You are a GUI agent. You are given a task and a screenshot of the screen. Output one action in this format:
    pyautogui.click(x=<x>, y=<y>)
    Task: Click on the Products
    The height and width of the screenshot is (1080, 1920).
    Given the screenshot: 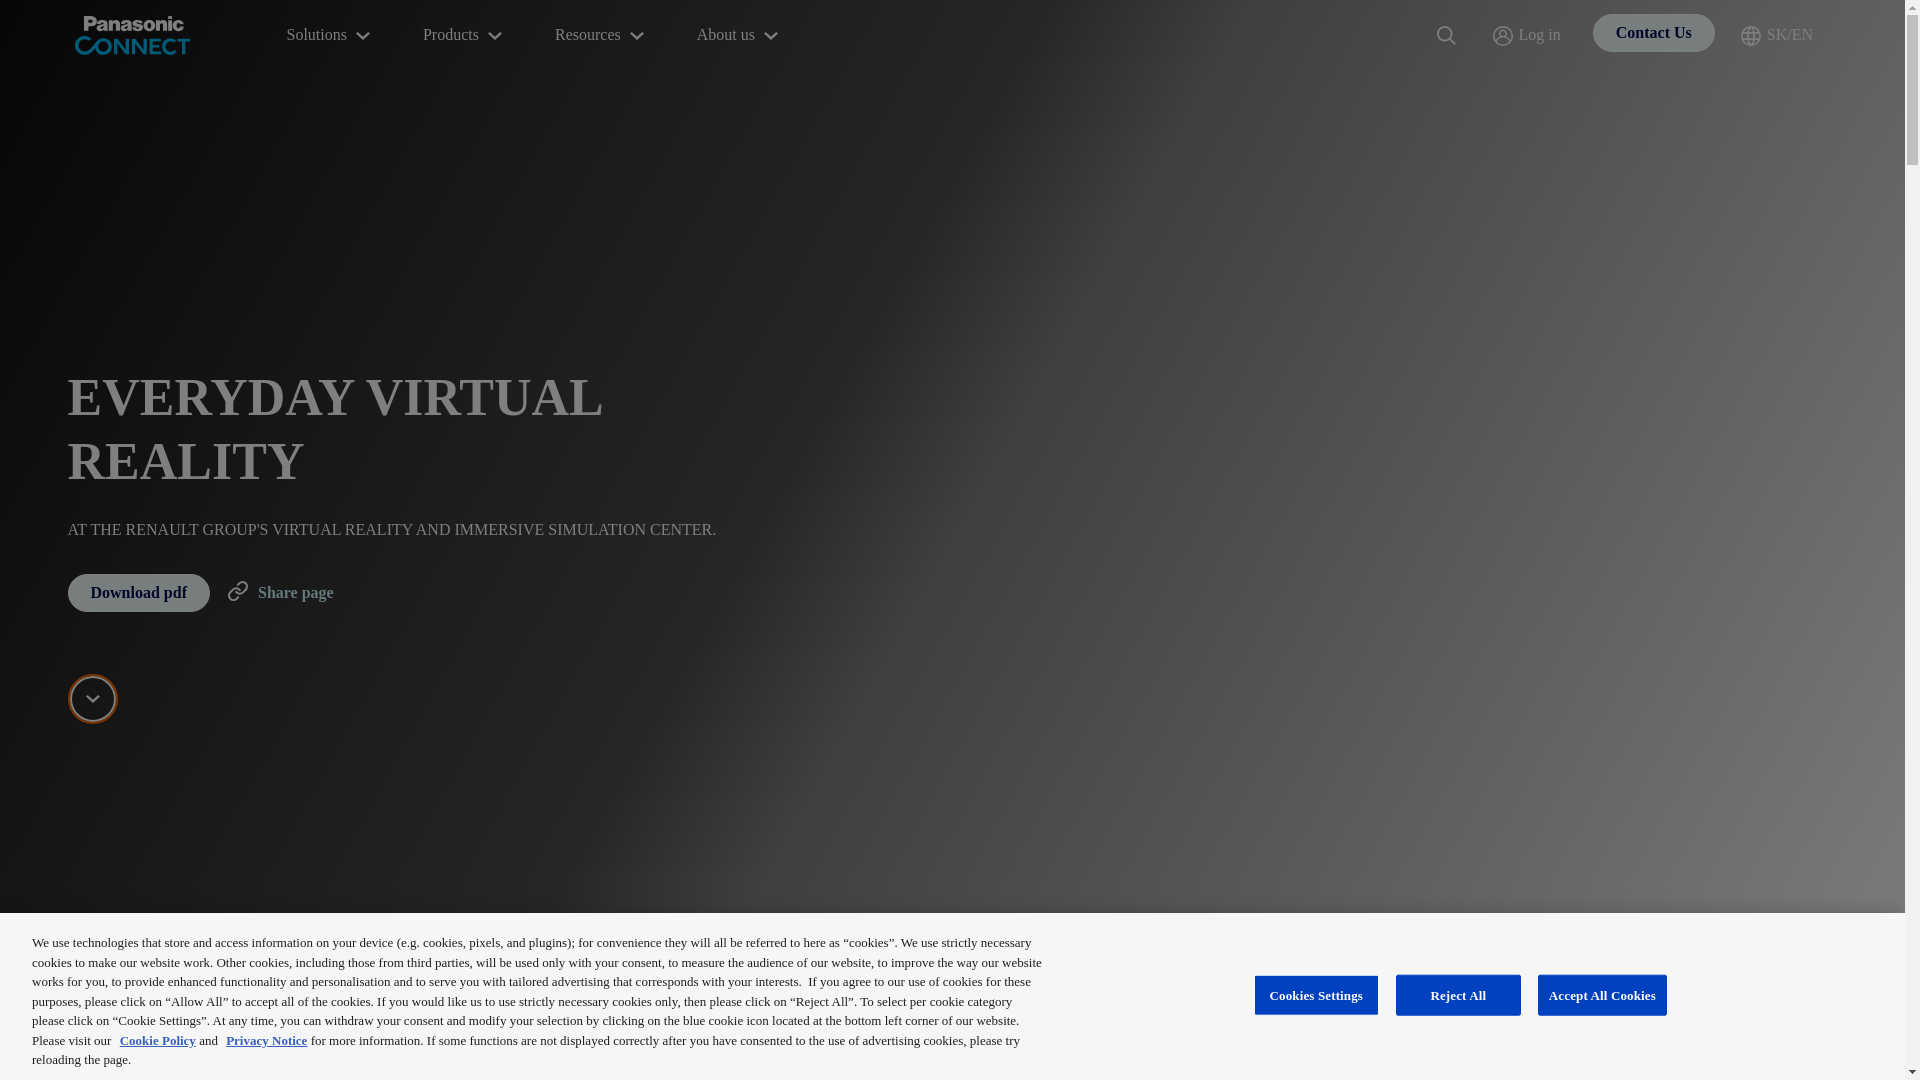 What is the action you would take?
    pyautogui.click(x=464, y=36)
    